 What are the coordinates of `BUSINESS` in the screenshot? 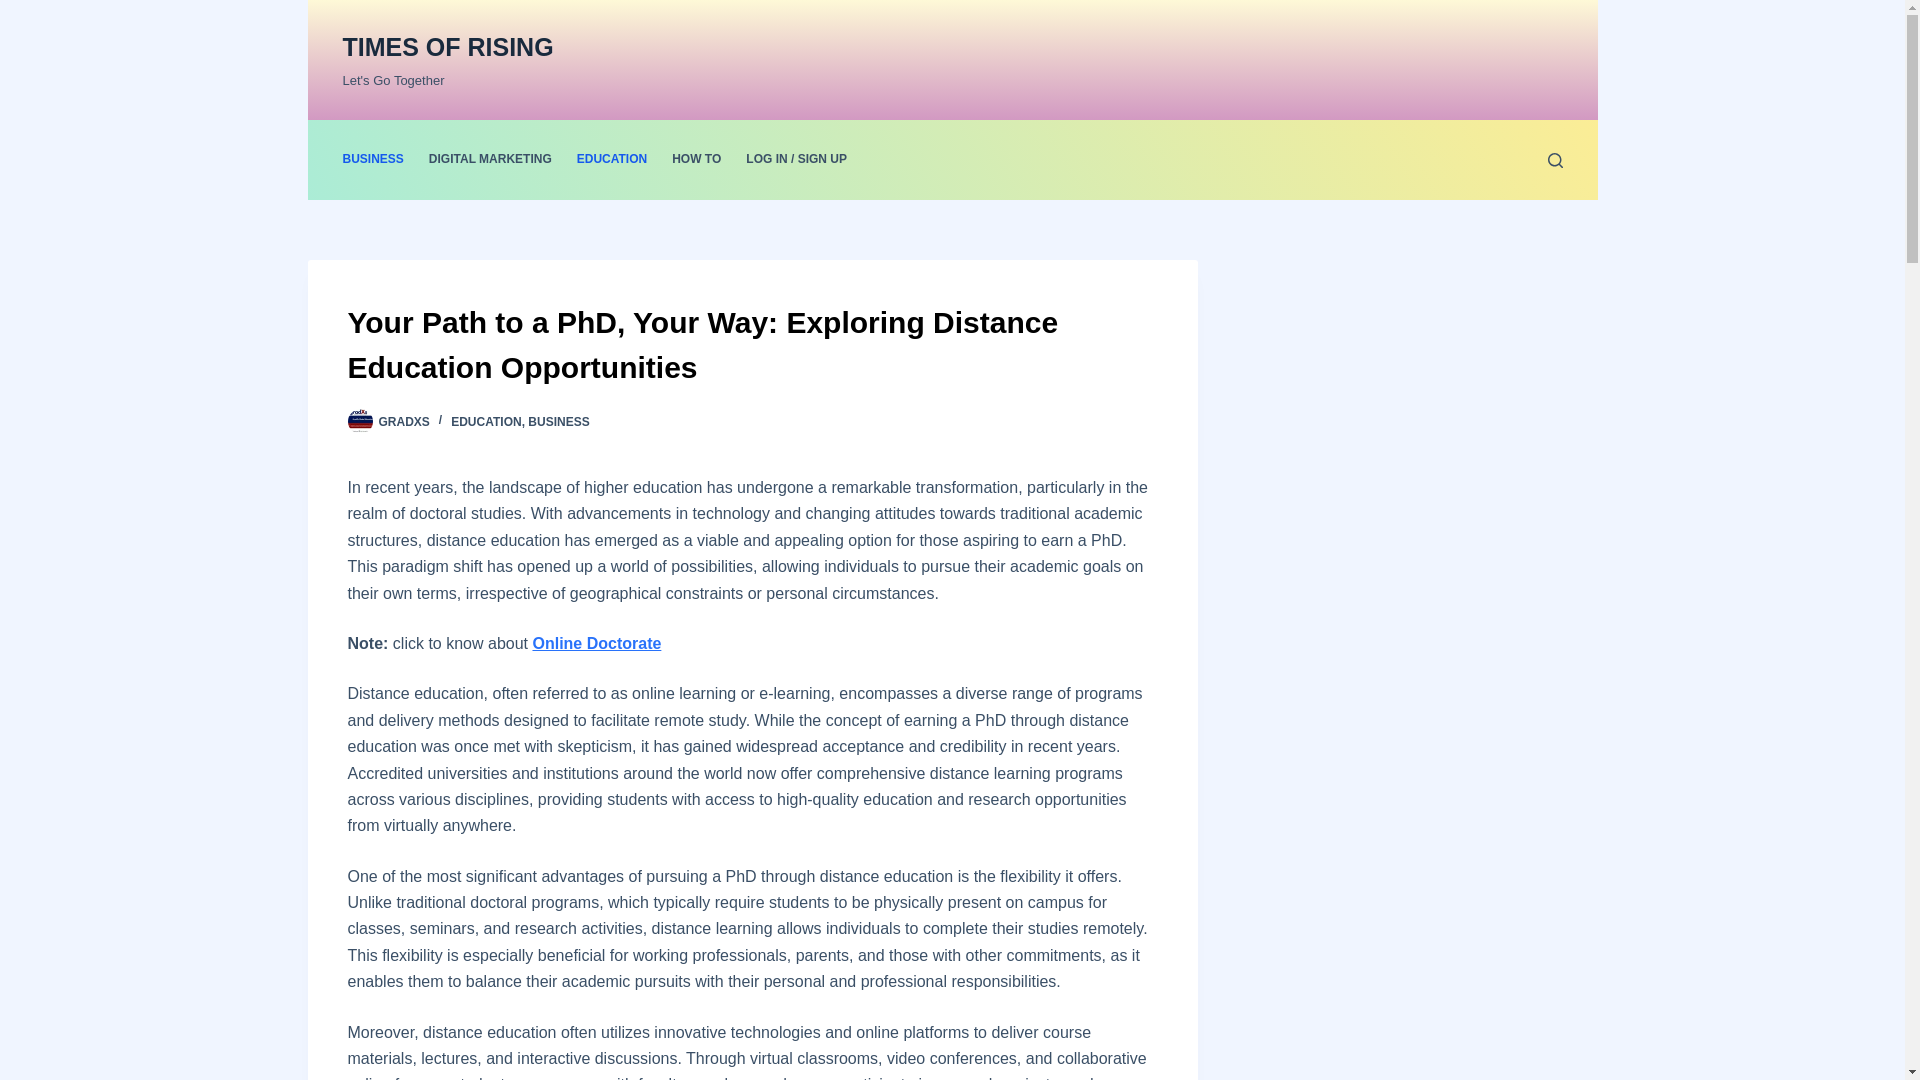 It's located at (378, 159).